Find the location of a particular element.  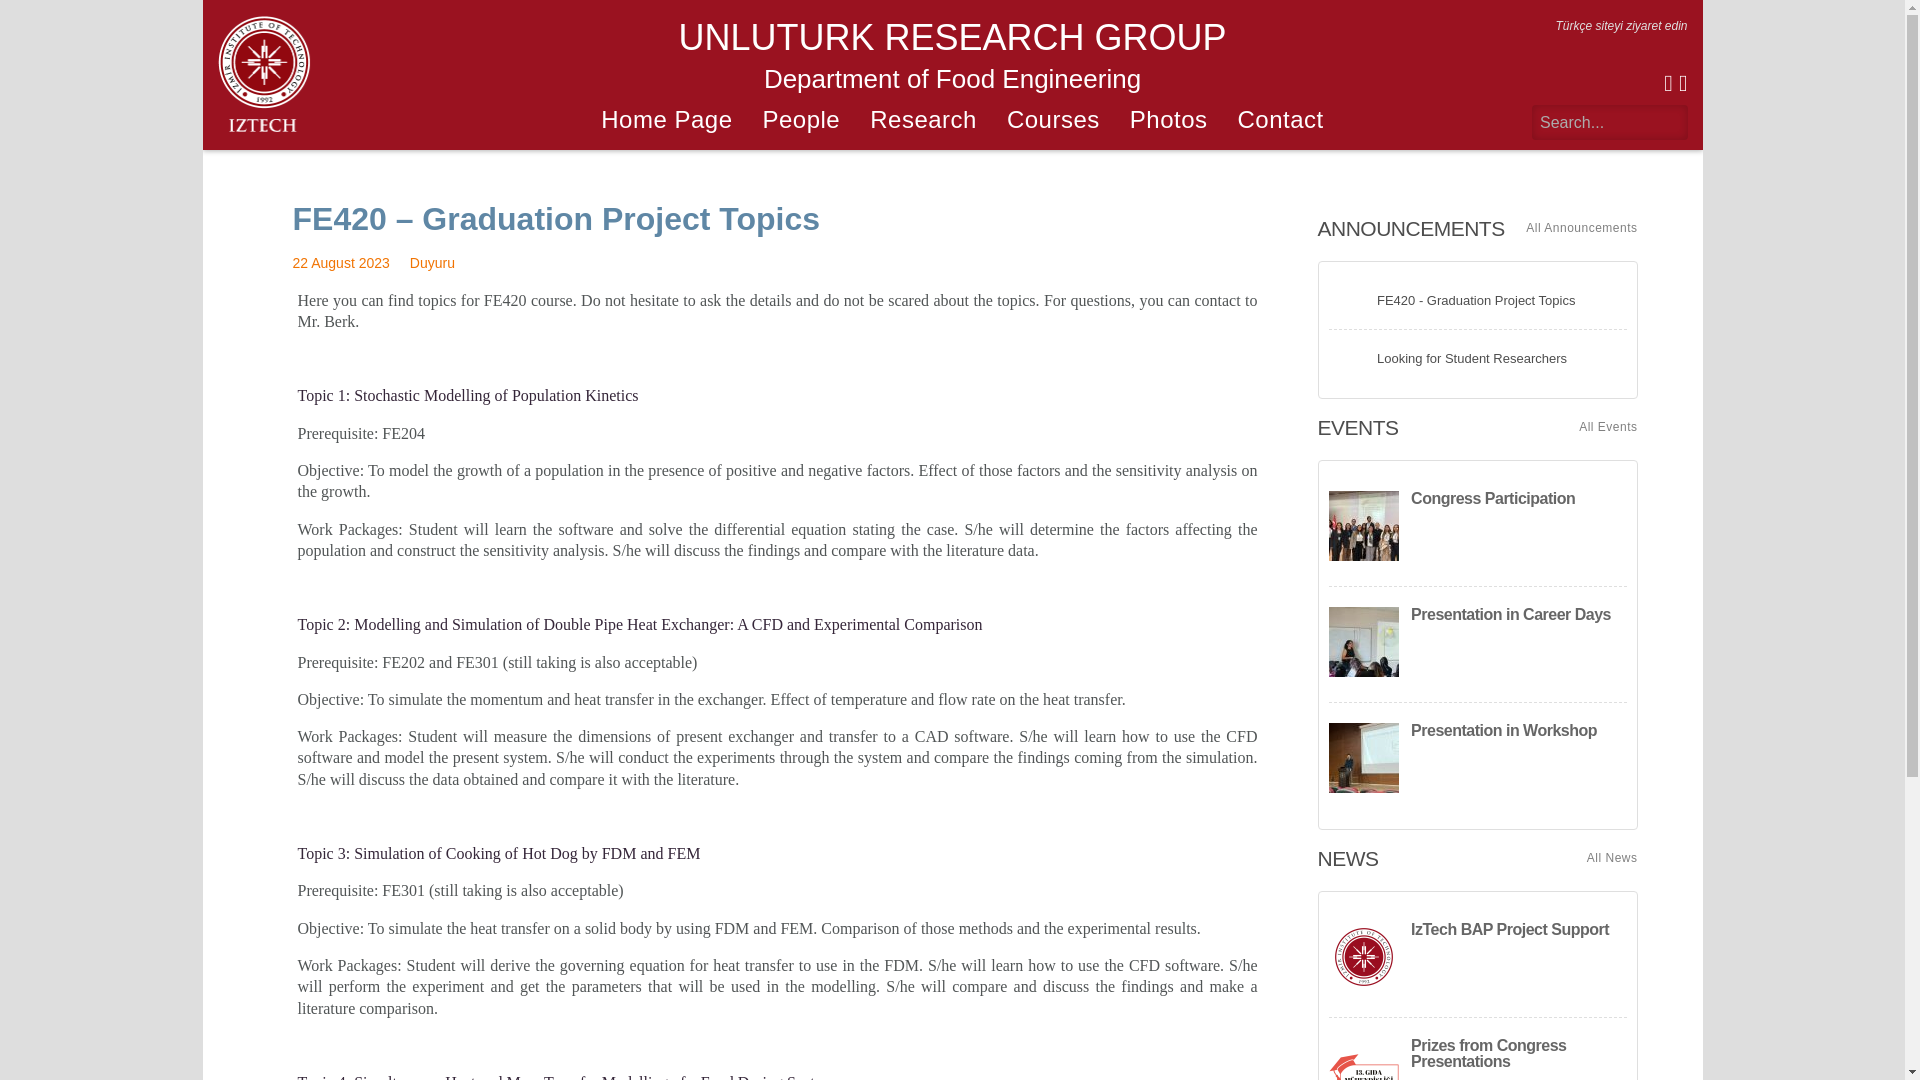

Looking for Student Researchers is located at coordinates (1477, 358).